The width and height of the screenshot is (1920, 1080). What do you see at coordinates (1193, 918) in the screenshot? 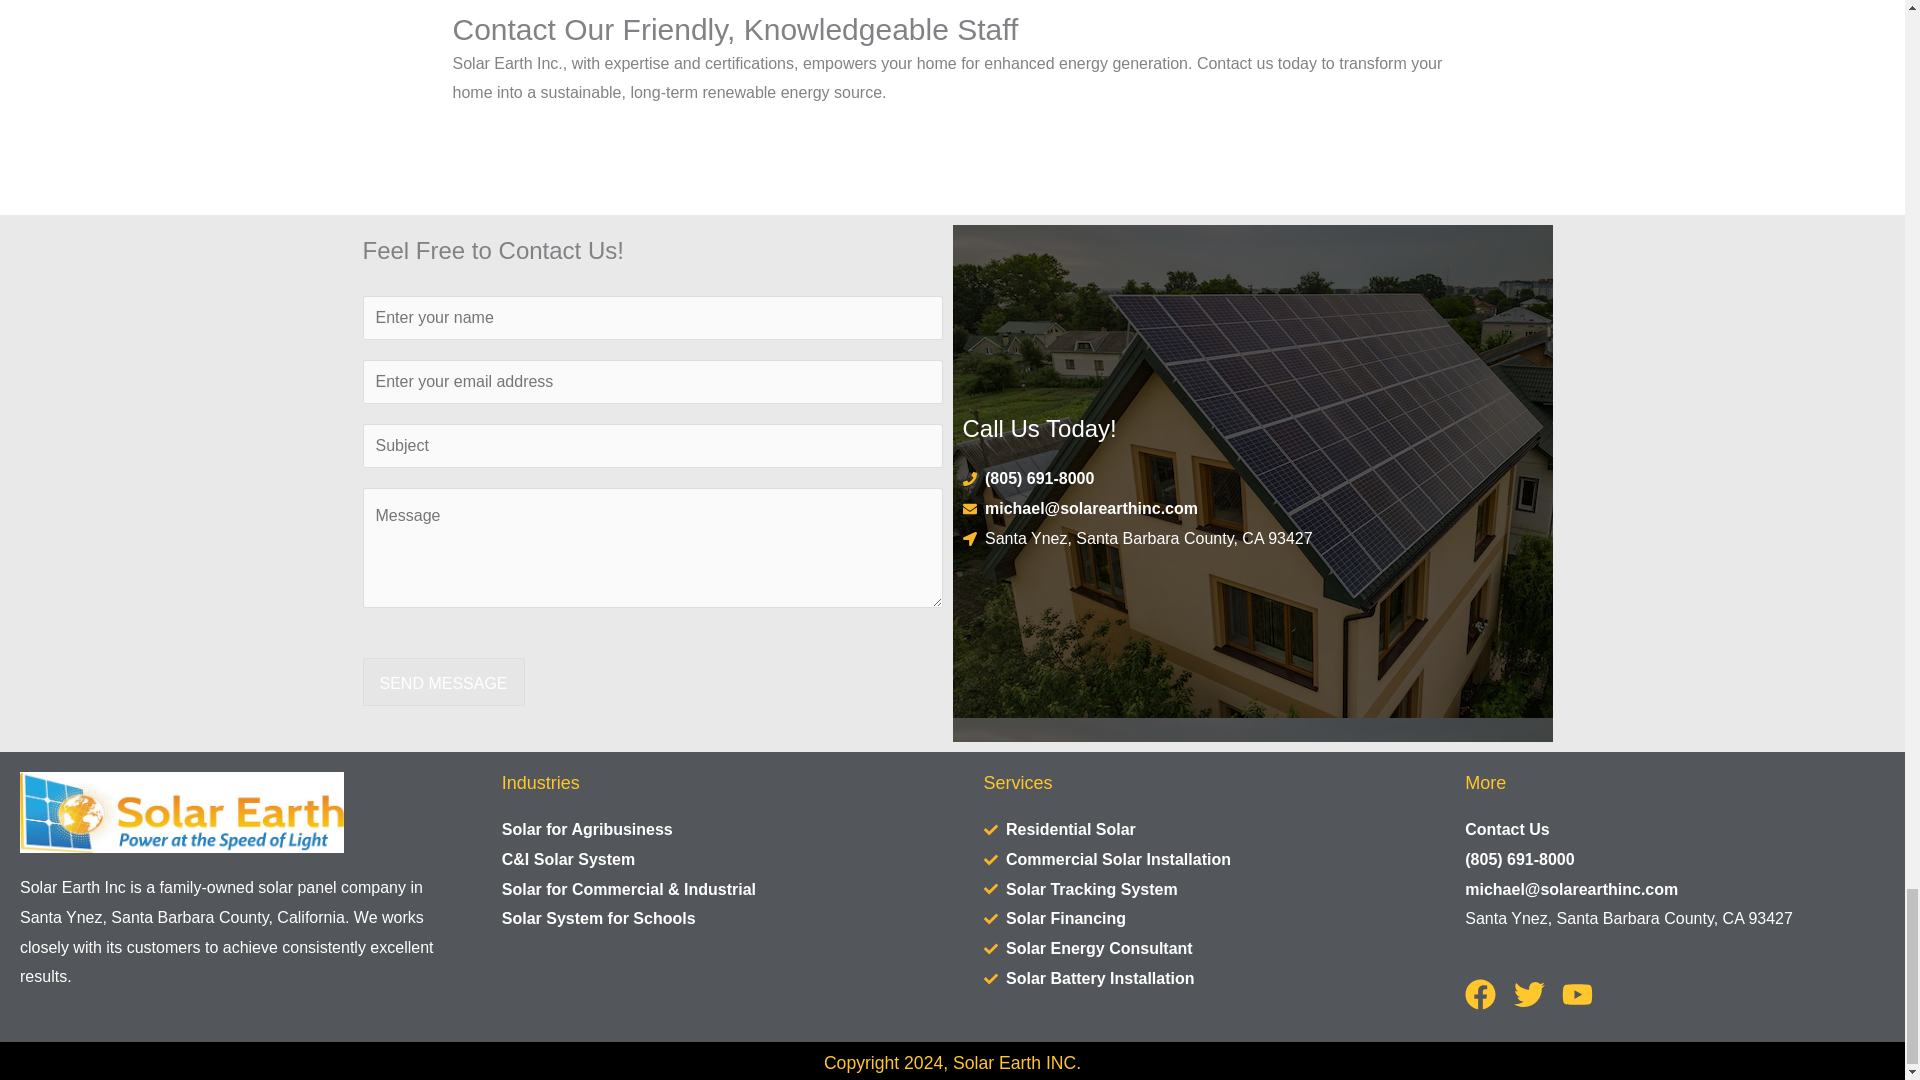
I see `Solar Financing` at bounding box center [1193, 918].